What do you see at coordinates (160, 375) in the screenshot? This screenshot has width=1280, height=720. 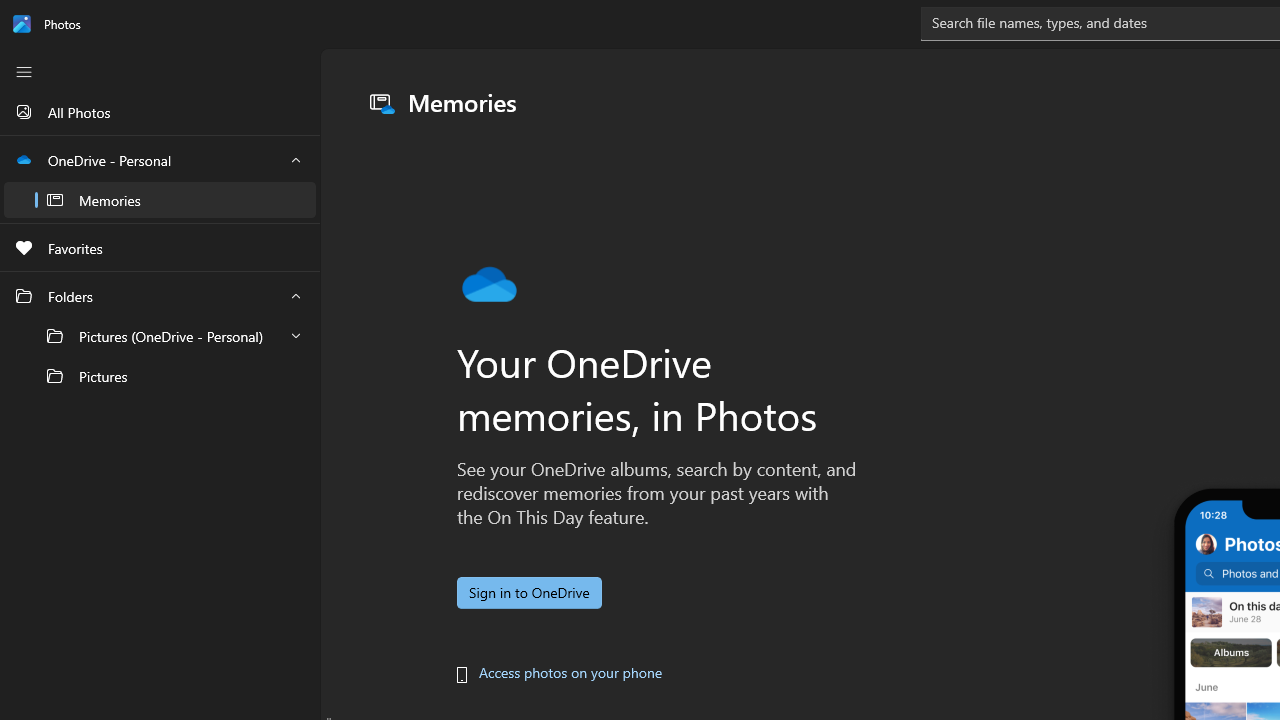 I see `Pictures` at bounding box center [160, 375].